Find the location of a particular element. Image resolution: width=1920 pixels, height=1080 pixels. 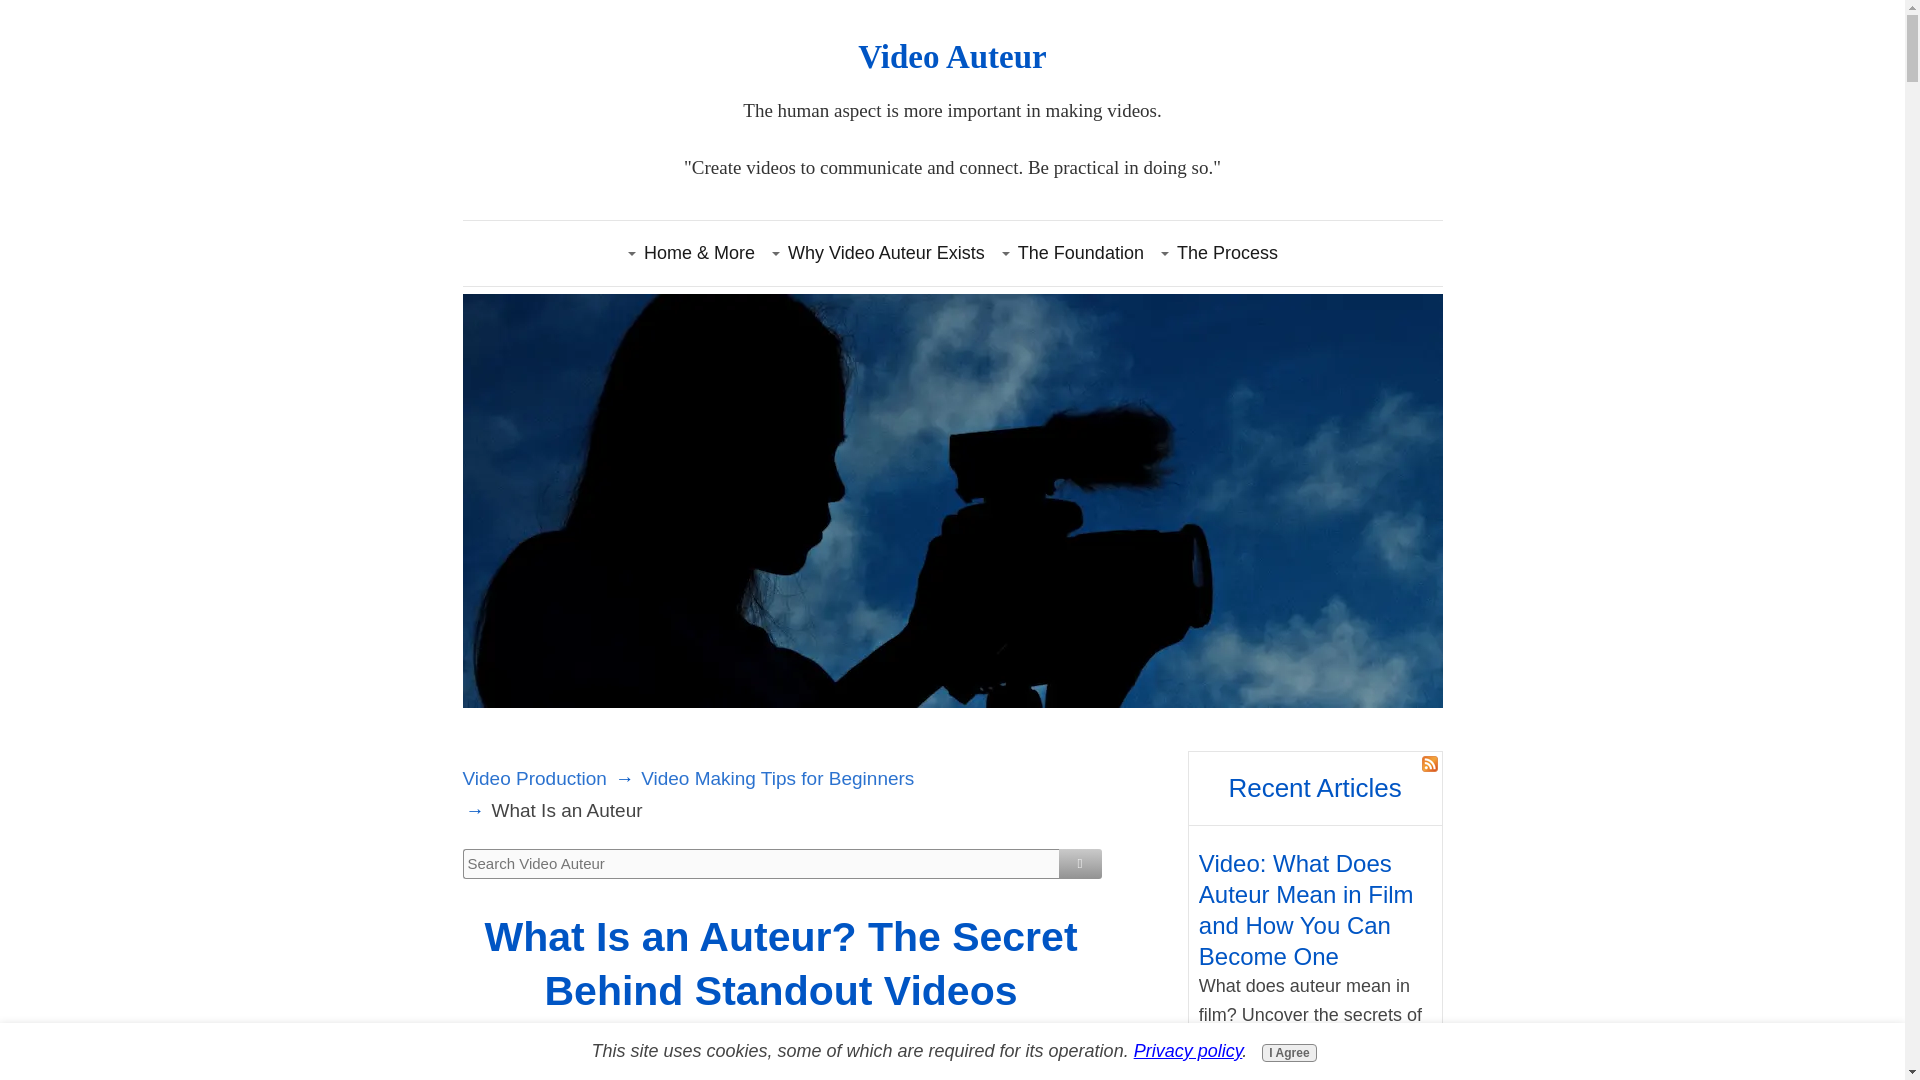

Video Auteur is located at coordinates (952, 56).